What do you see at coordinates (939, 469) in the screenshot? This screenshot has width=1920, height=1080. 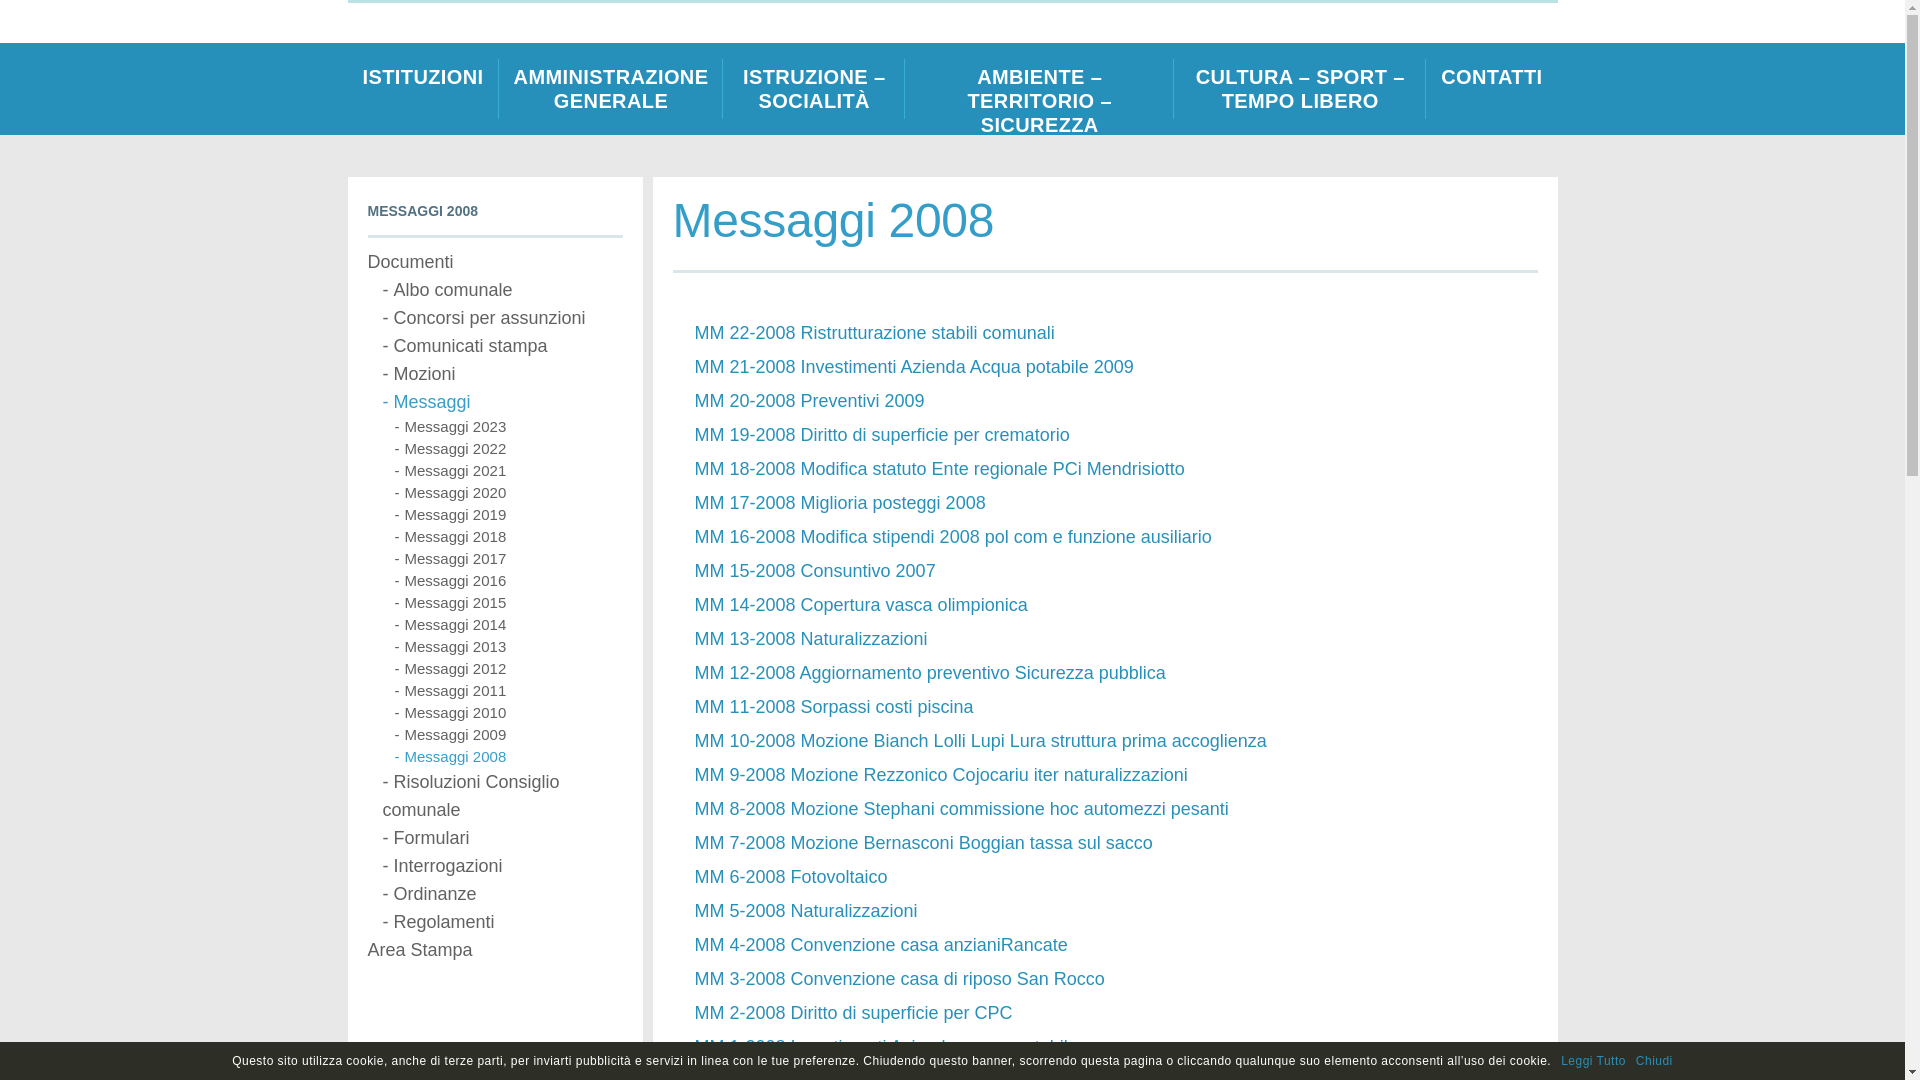 I see `MM 18-2008 Modifica statuto Ente regionale PCi Mendrisiotto` at bounding box center [939, 469].